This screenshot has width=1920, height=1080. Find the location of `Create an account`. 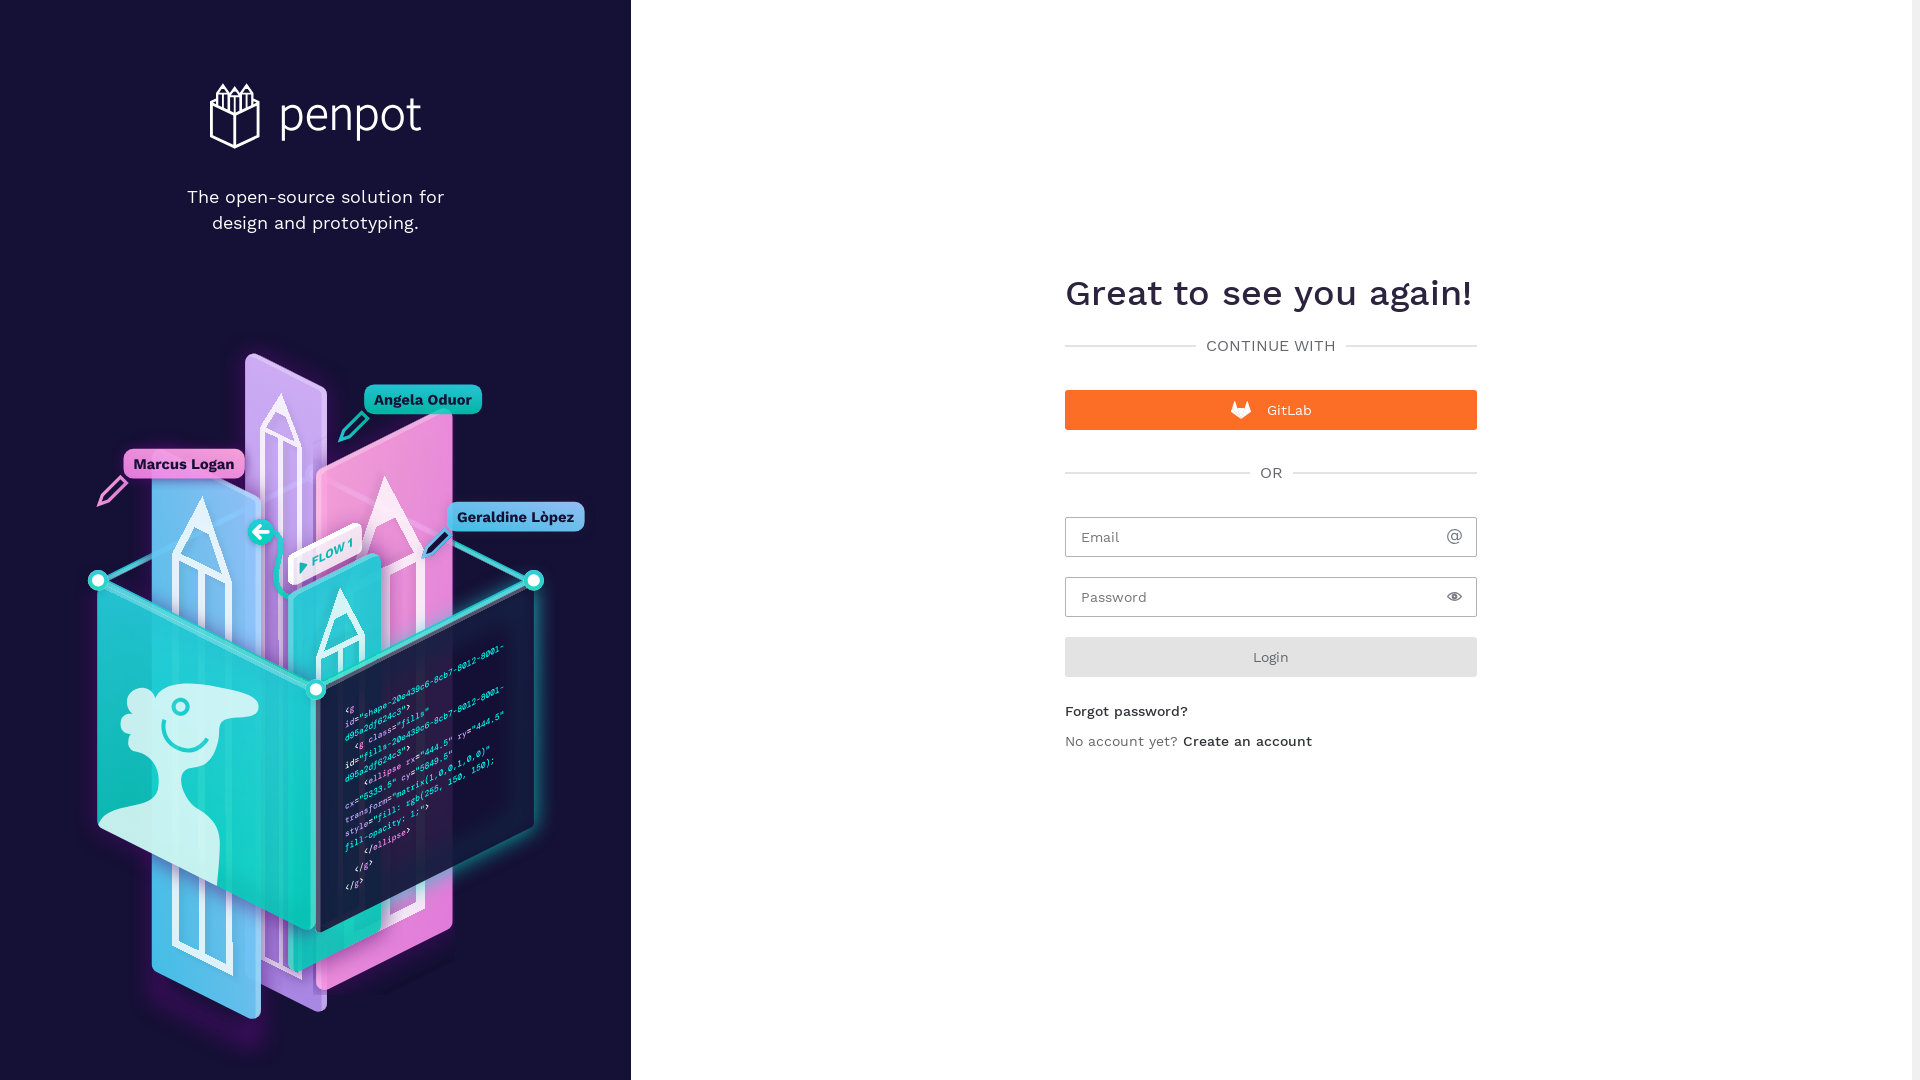

Create an account is located at coordinates (1248, 741).